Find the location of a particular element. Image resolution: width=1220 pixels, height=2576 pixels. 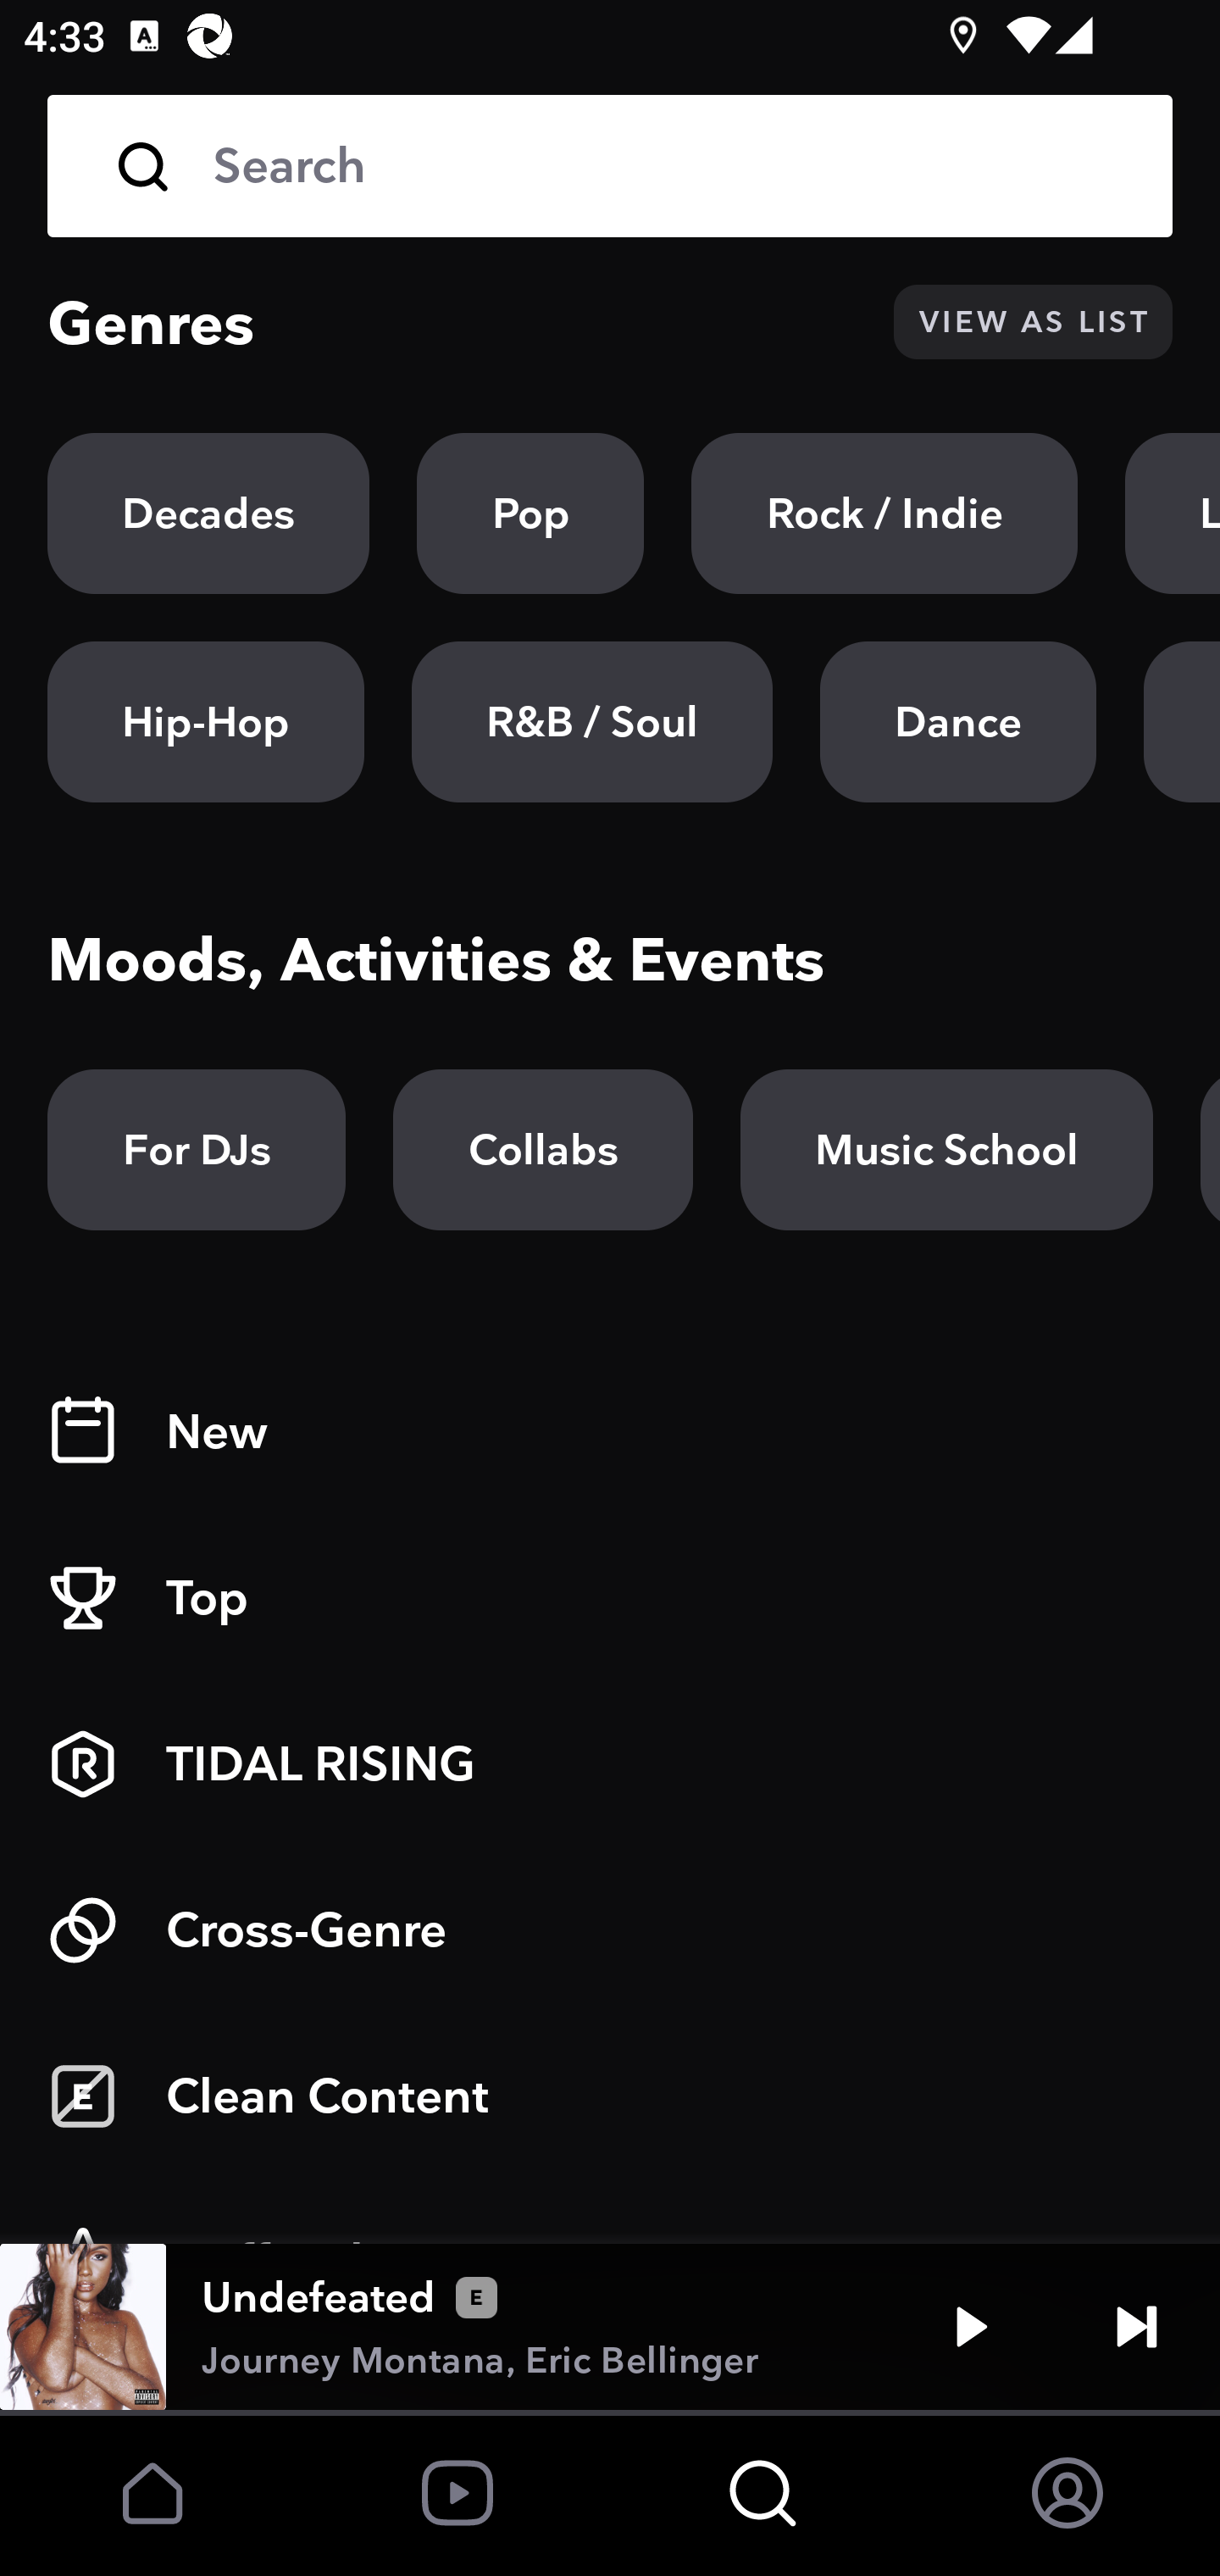

TIDAL RISING is located at coordinates (610, 1764).